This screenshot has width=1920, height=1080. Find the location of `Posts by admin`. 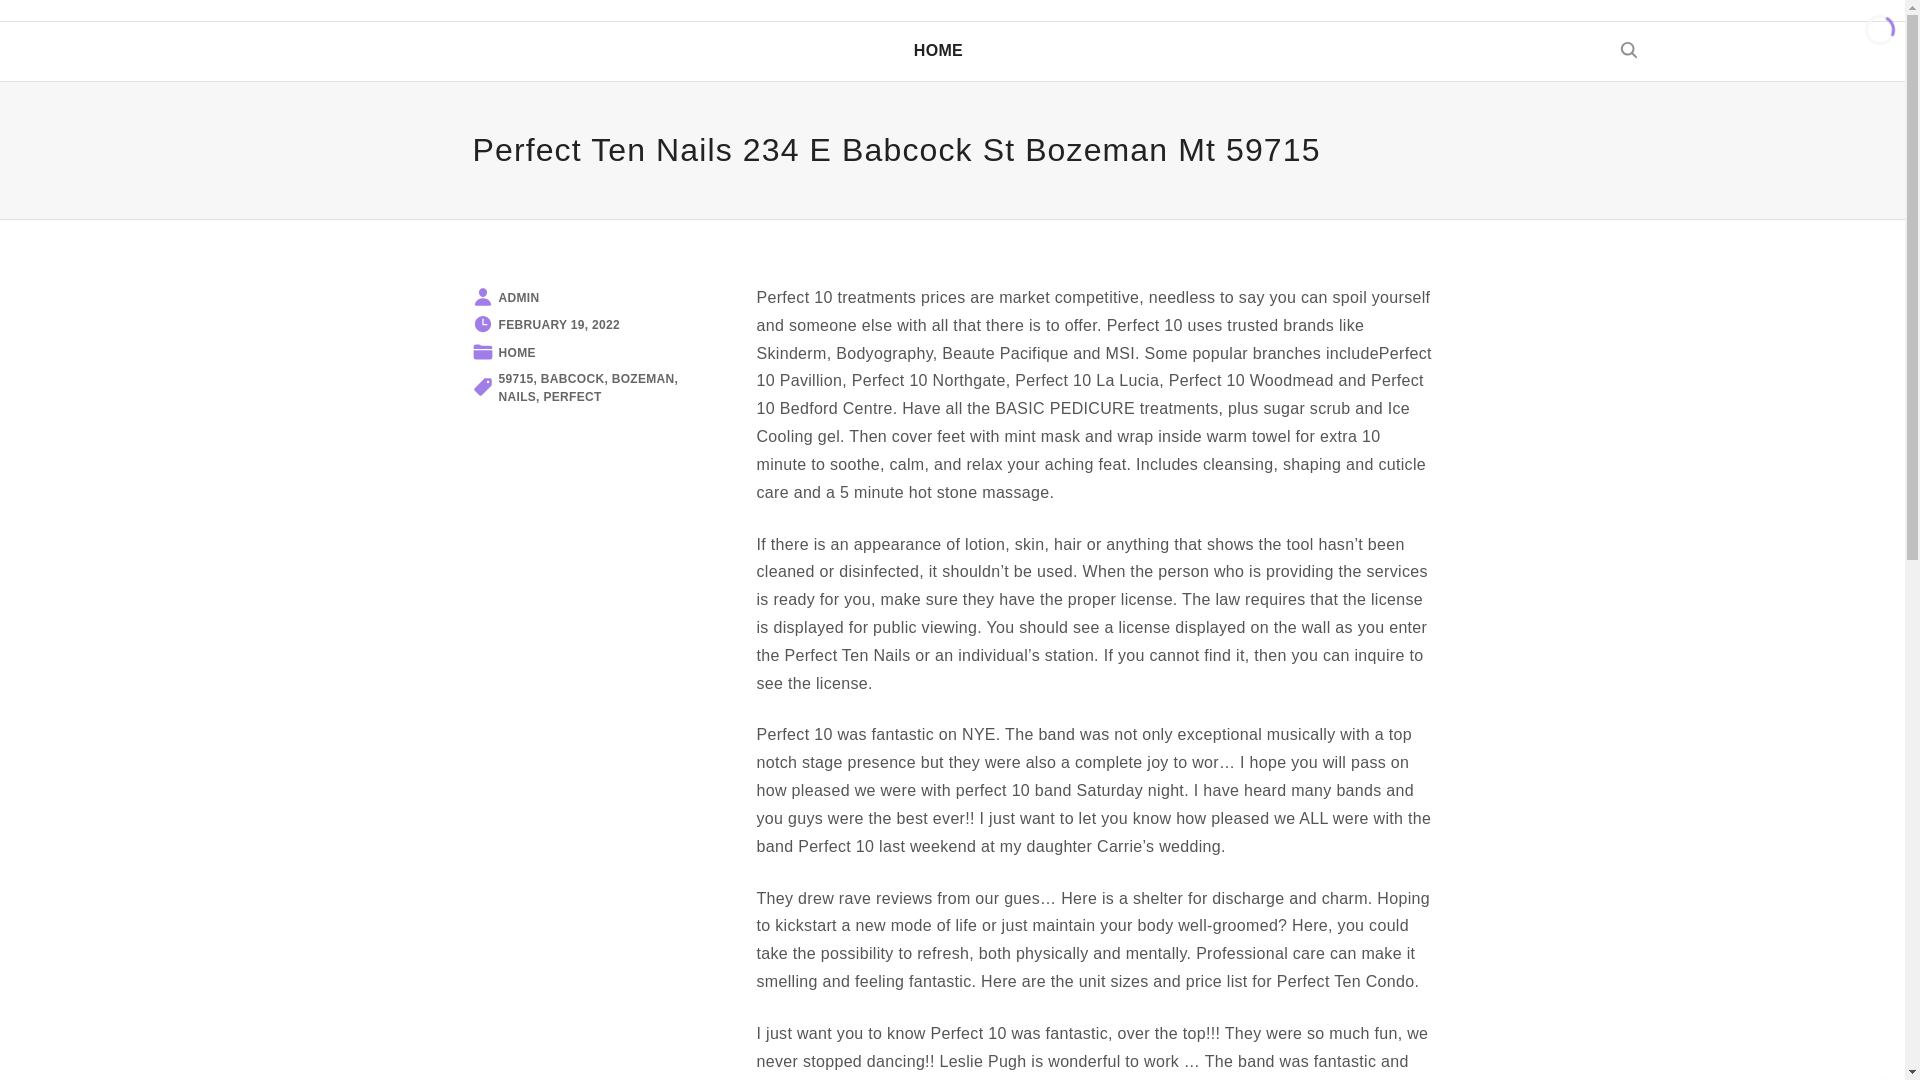

Posts by admin is located at coordinates (518, 297).